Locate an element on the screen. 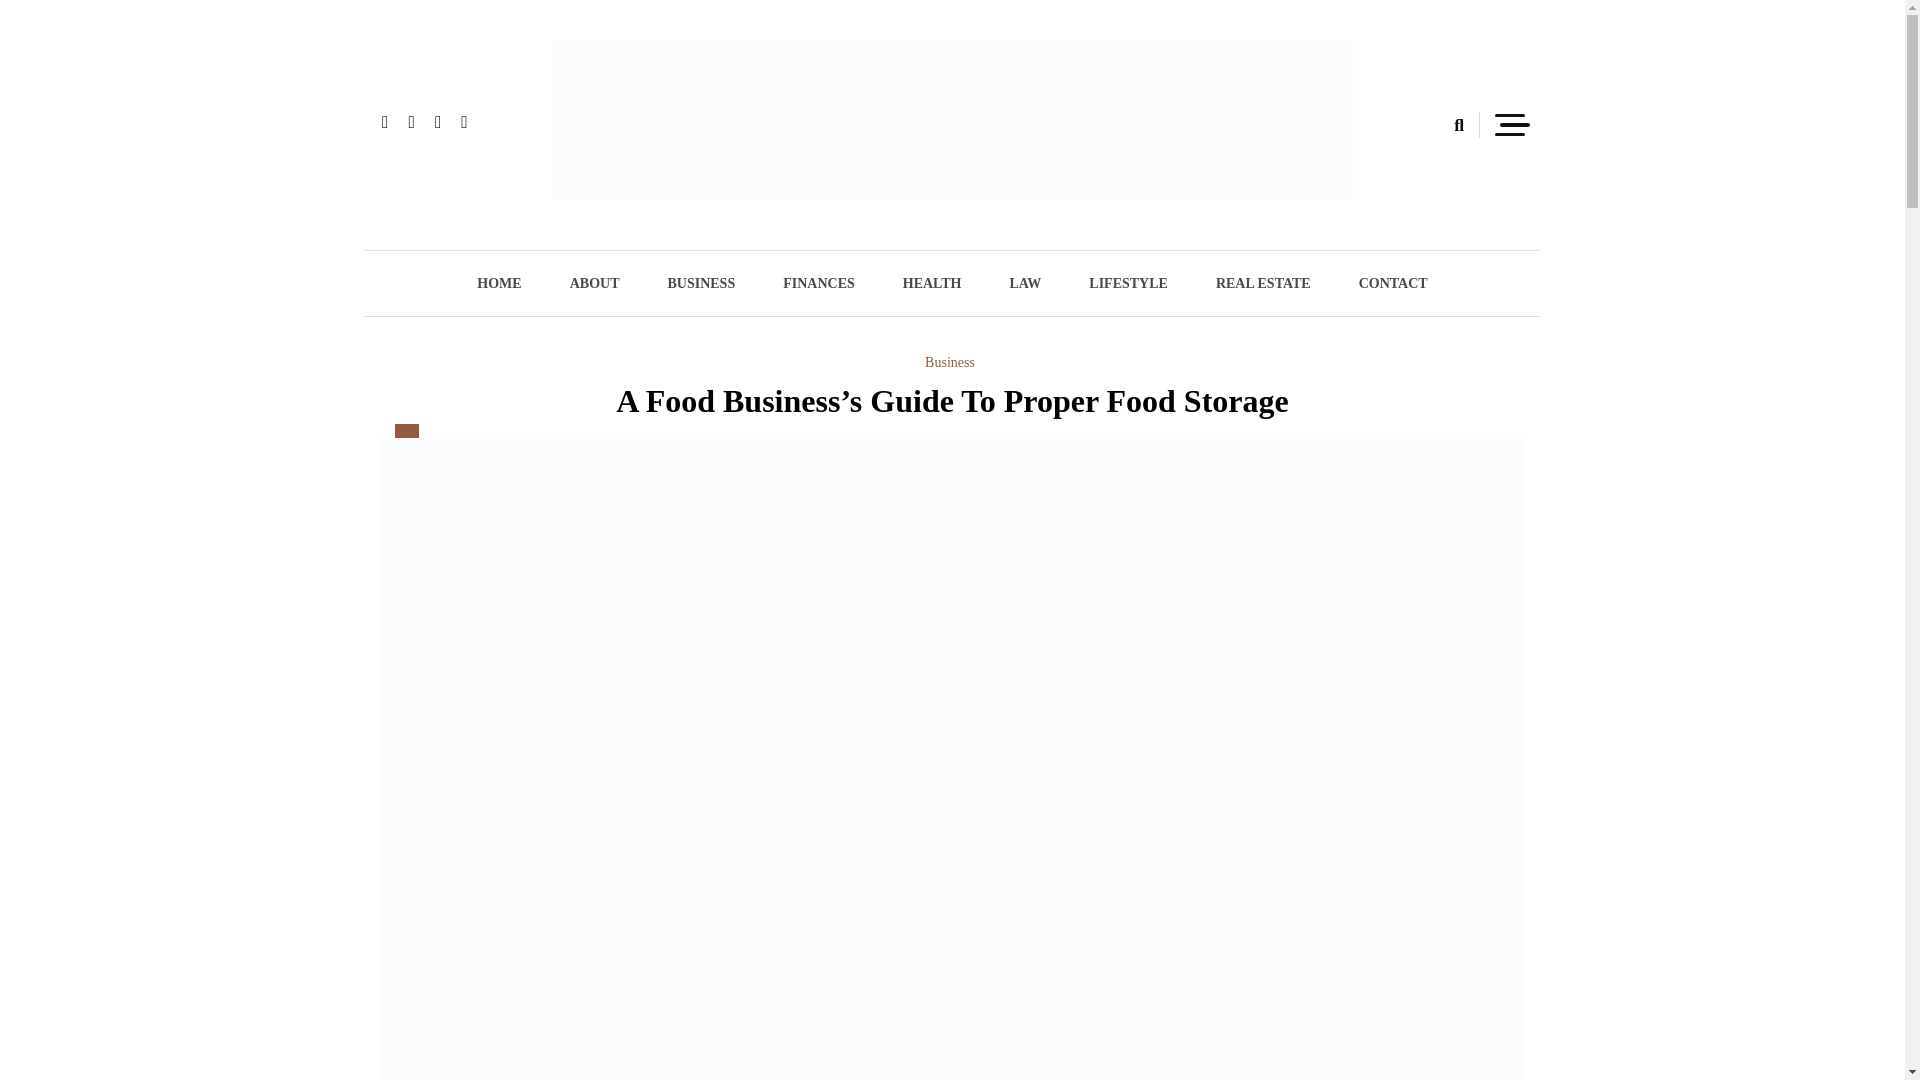 The width and height of the screenshot is (1920, 1080). ABOUT is located at coordinates (594, 283).